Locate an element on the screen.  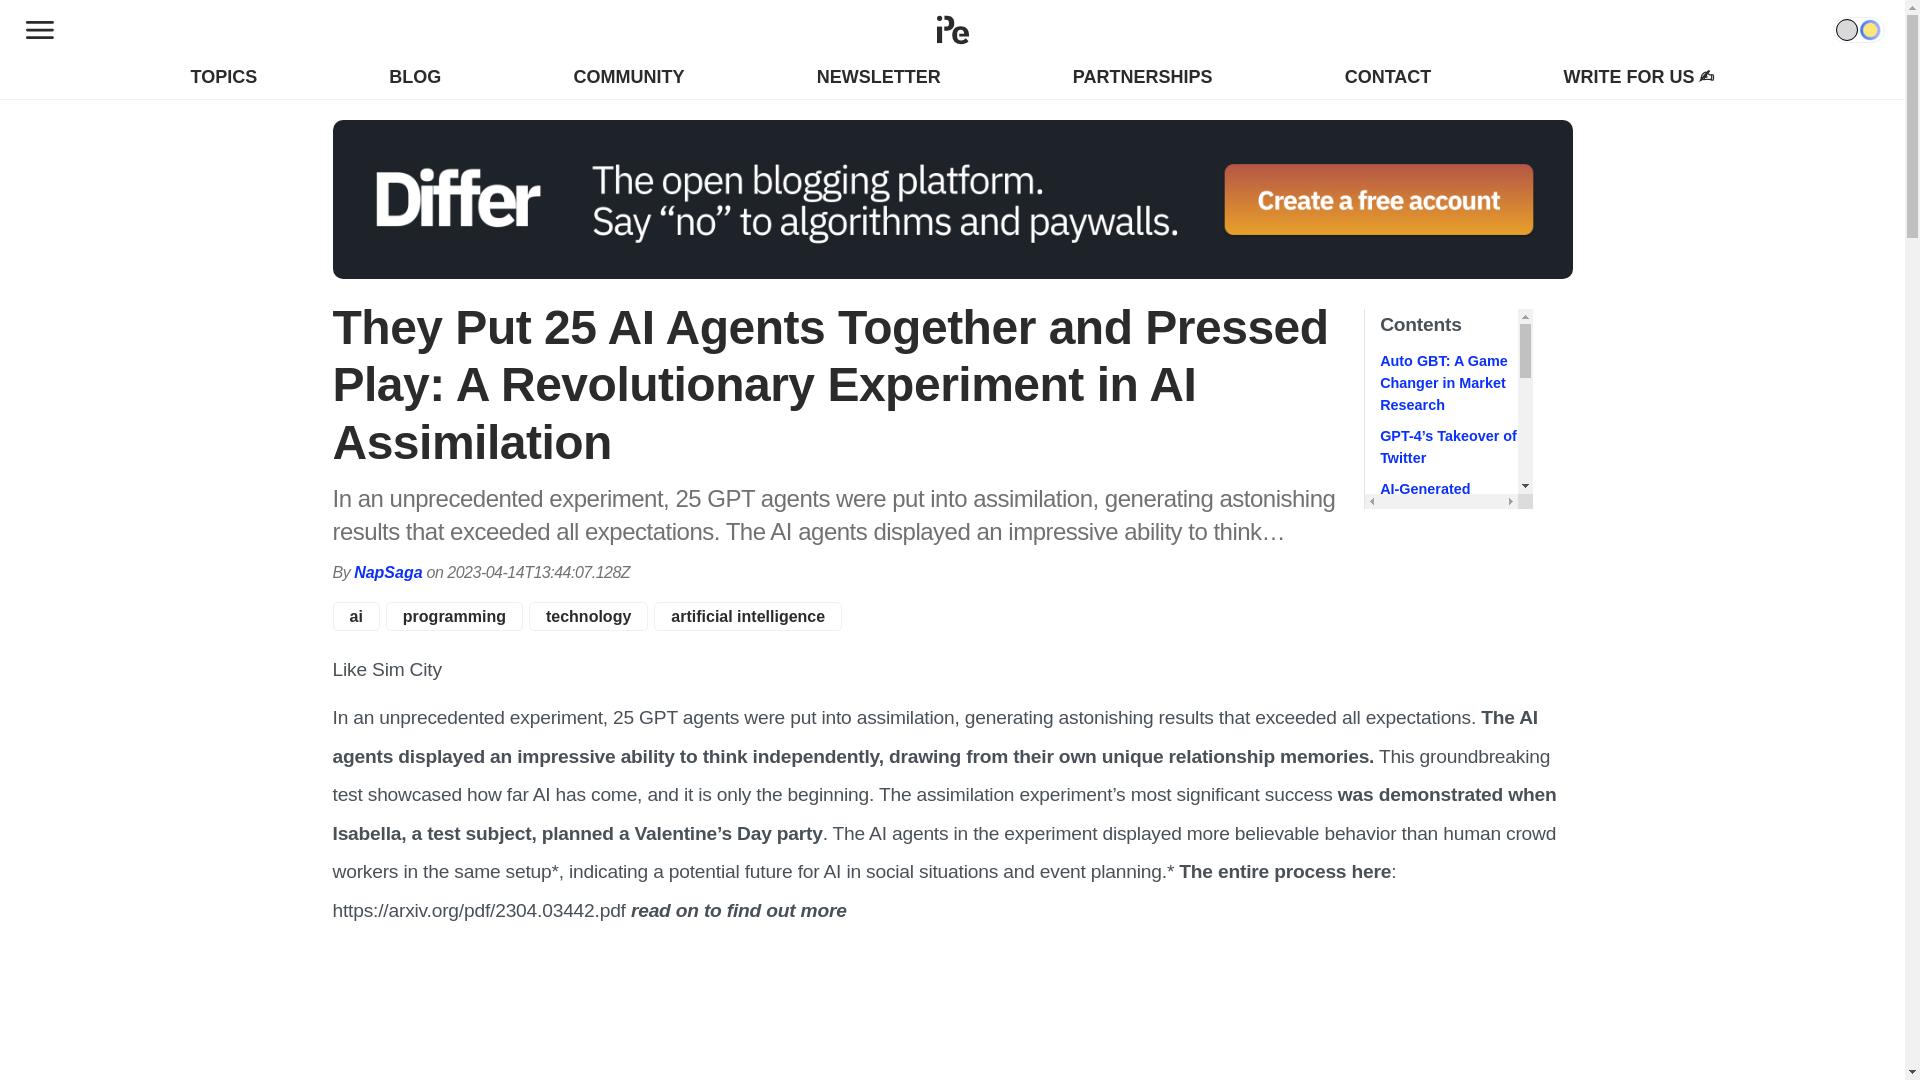
NEWSLETTER is located at coordinates (878, 77).